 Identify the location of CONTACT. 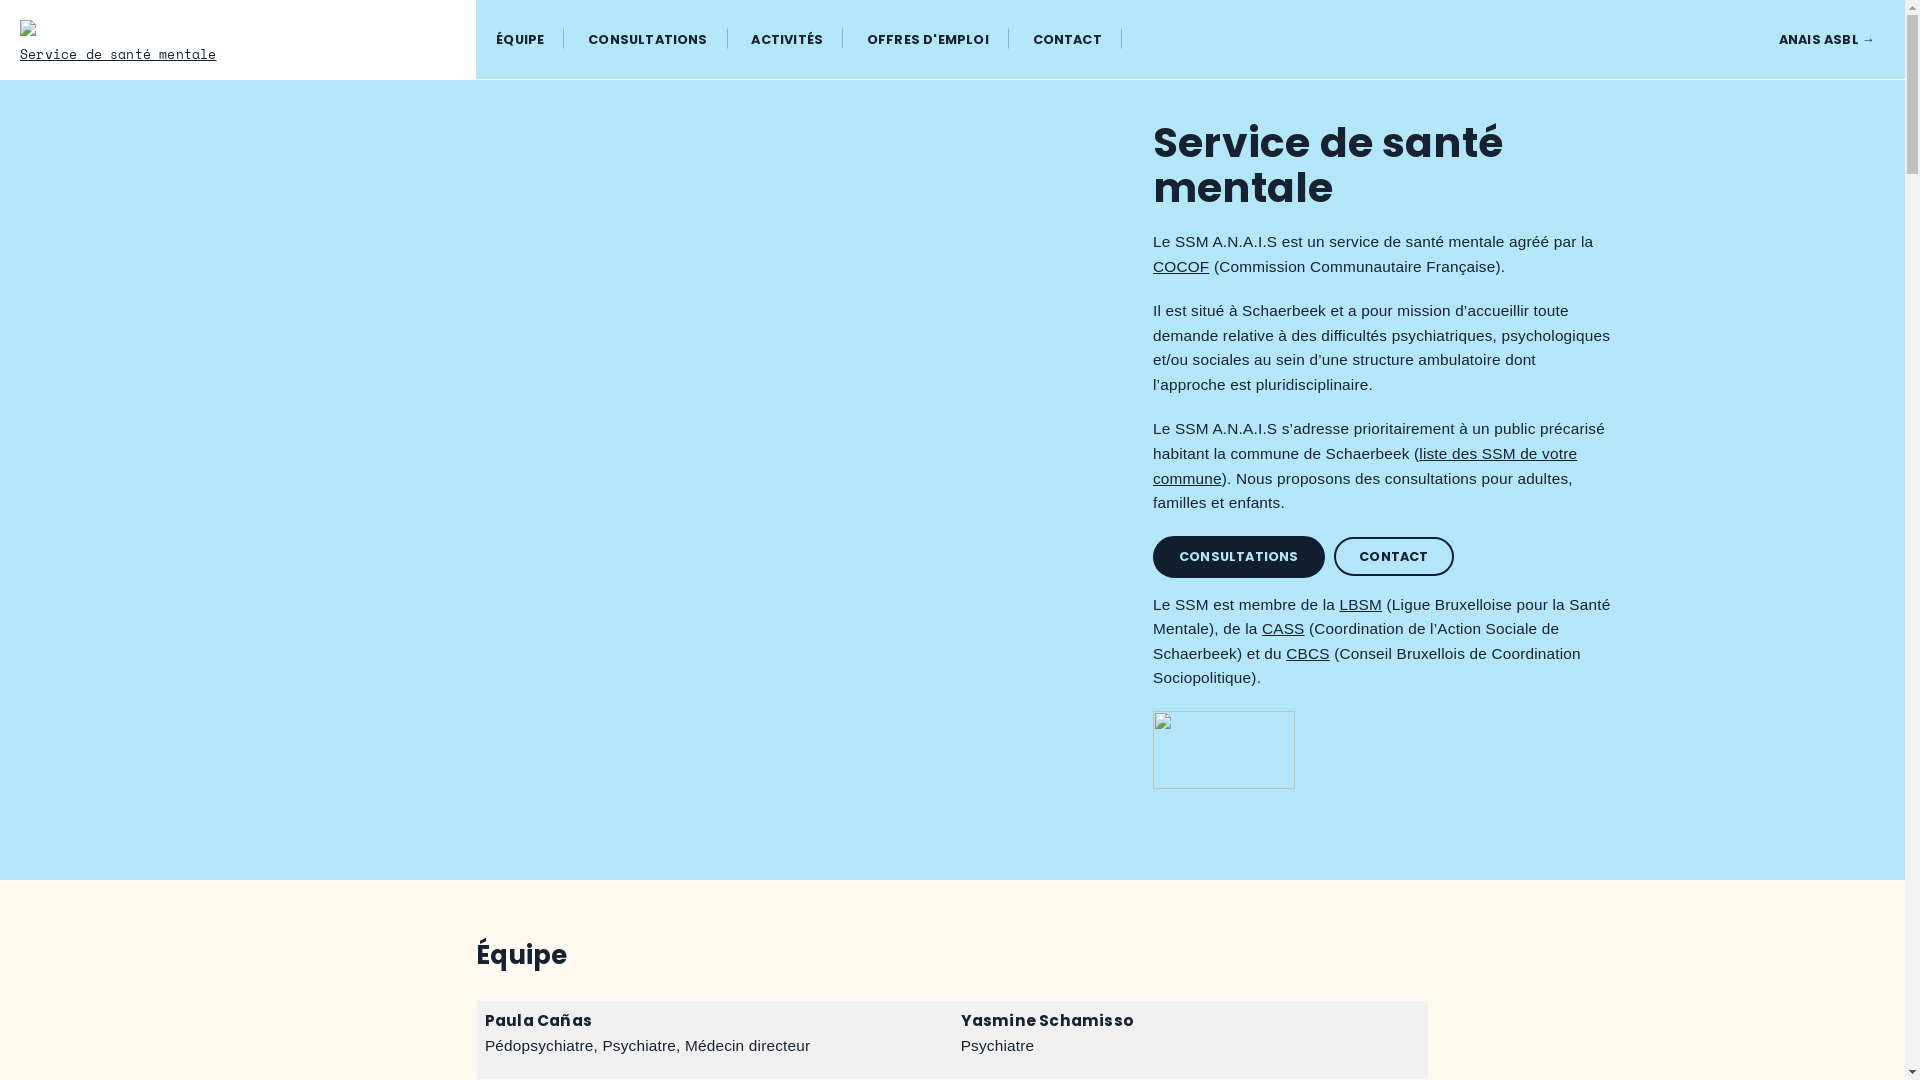
(1068, 40).